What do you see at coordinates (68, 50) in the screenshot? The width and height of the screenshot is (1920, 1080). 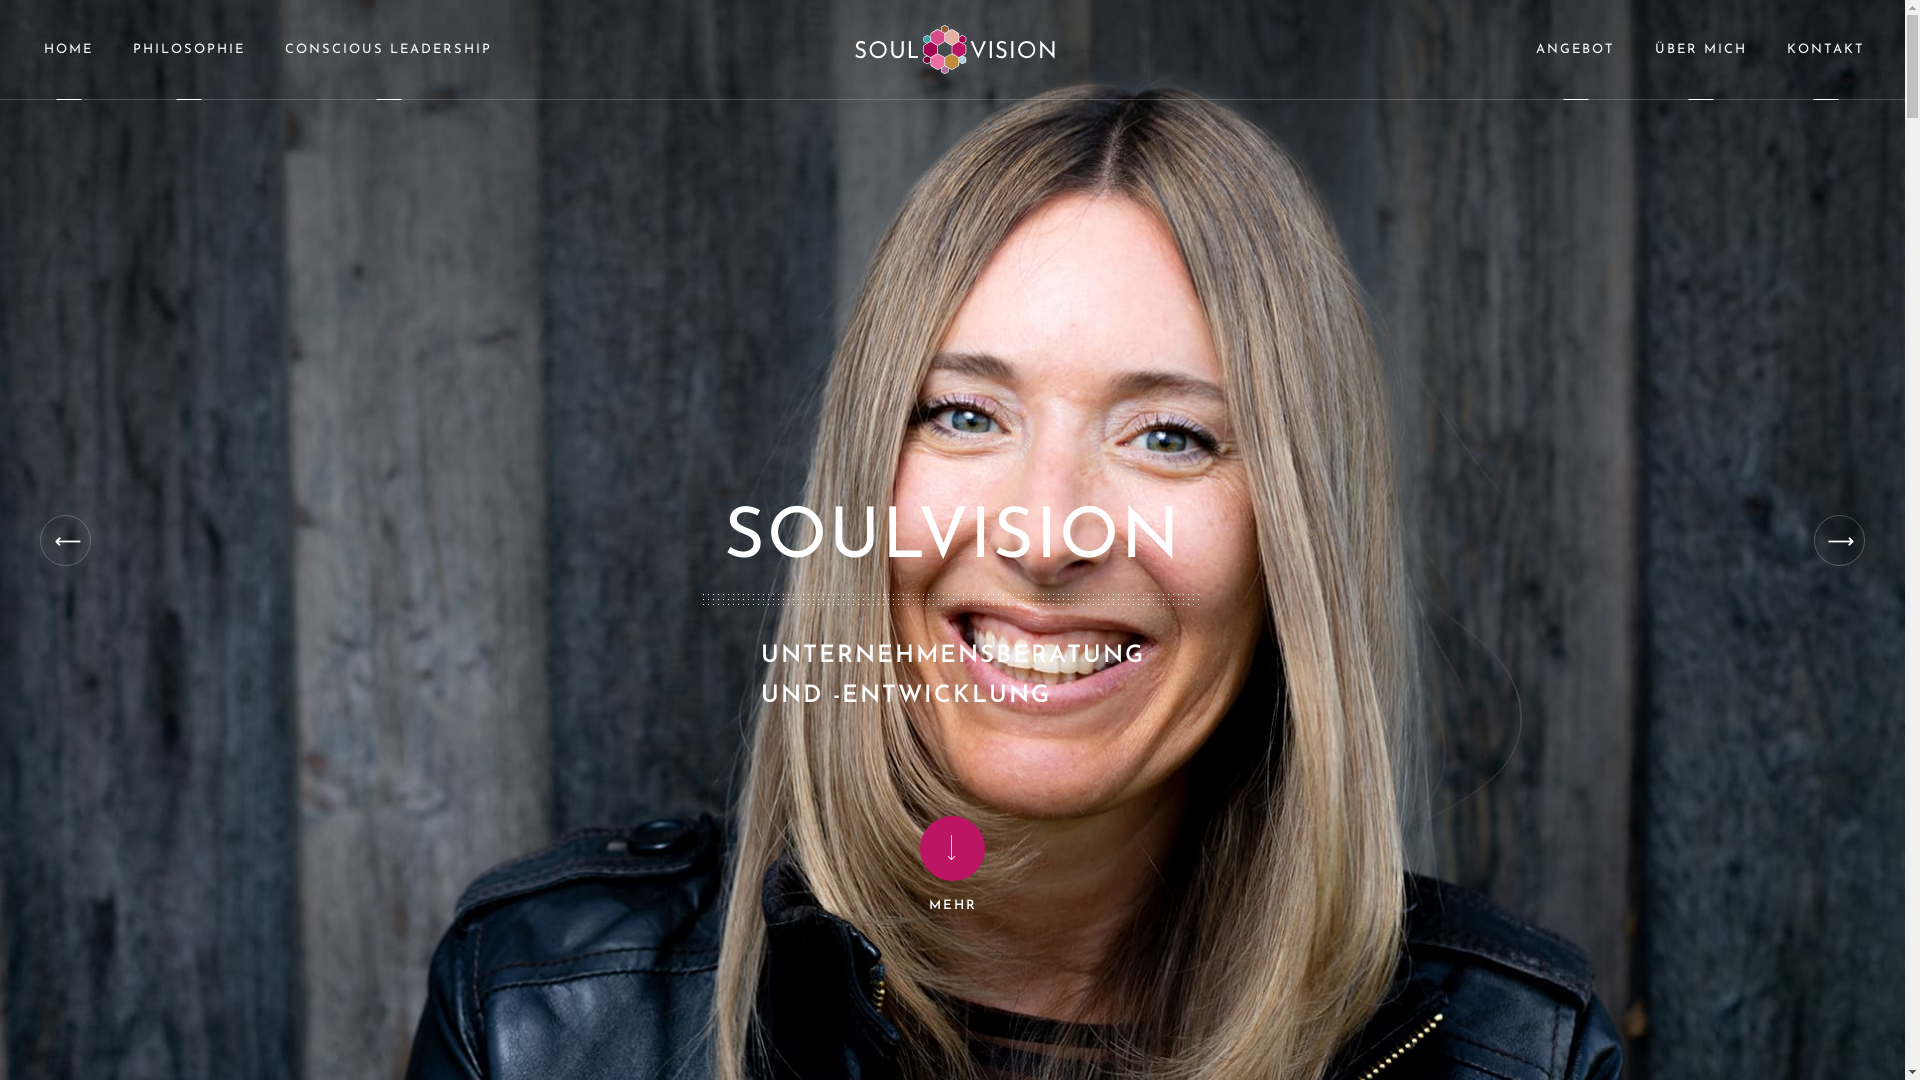 I see `HOME` at bounding box center [68, 50].